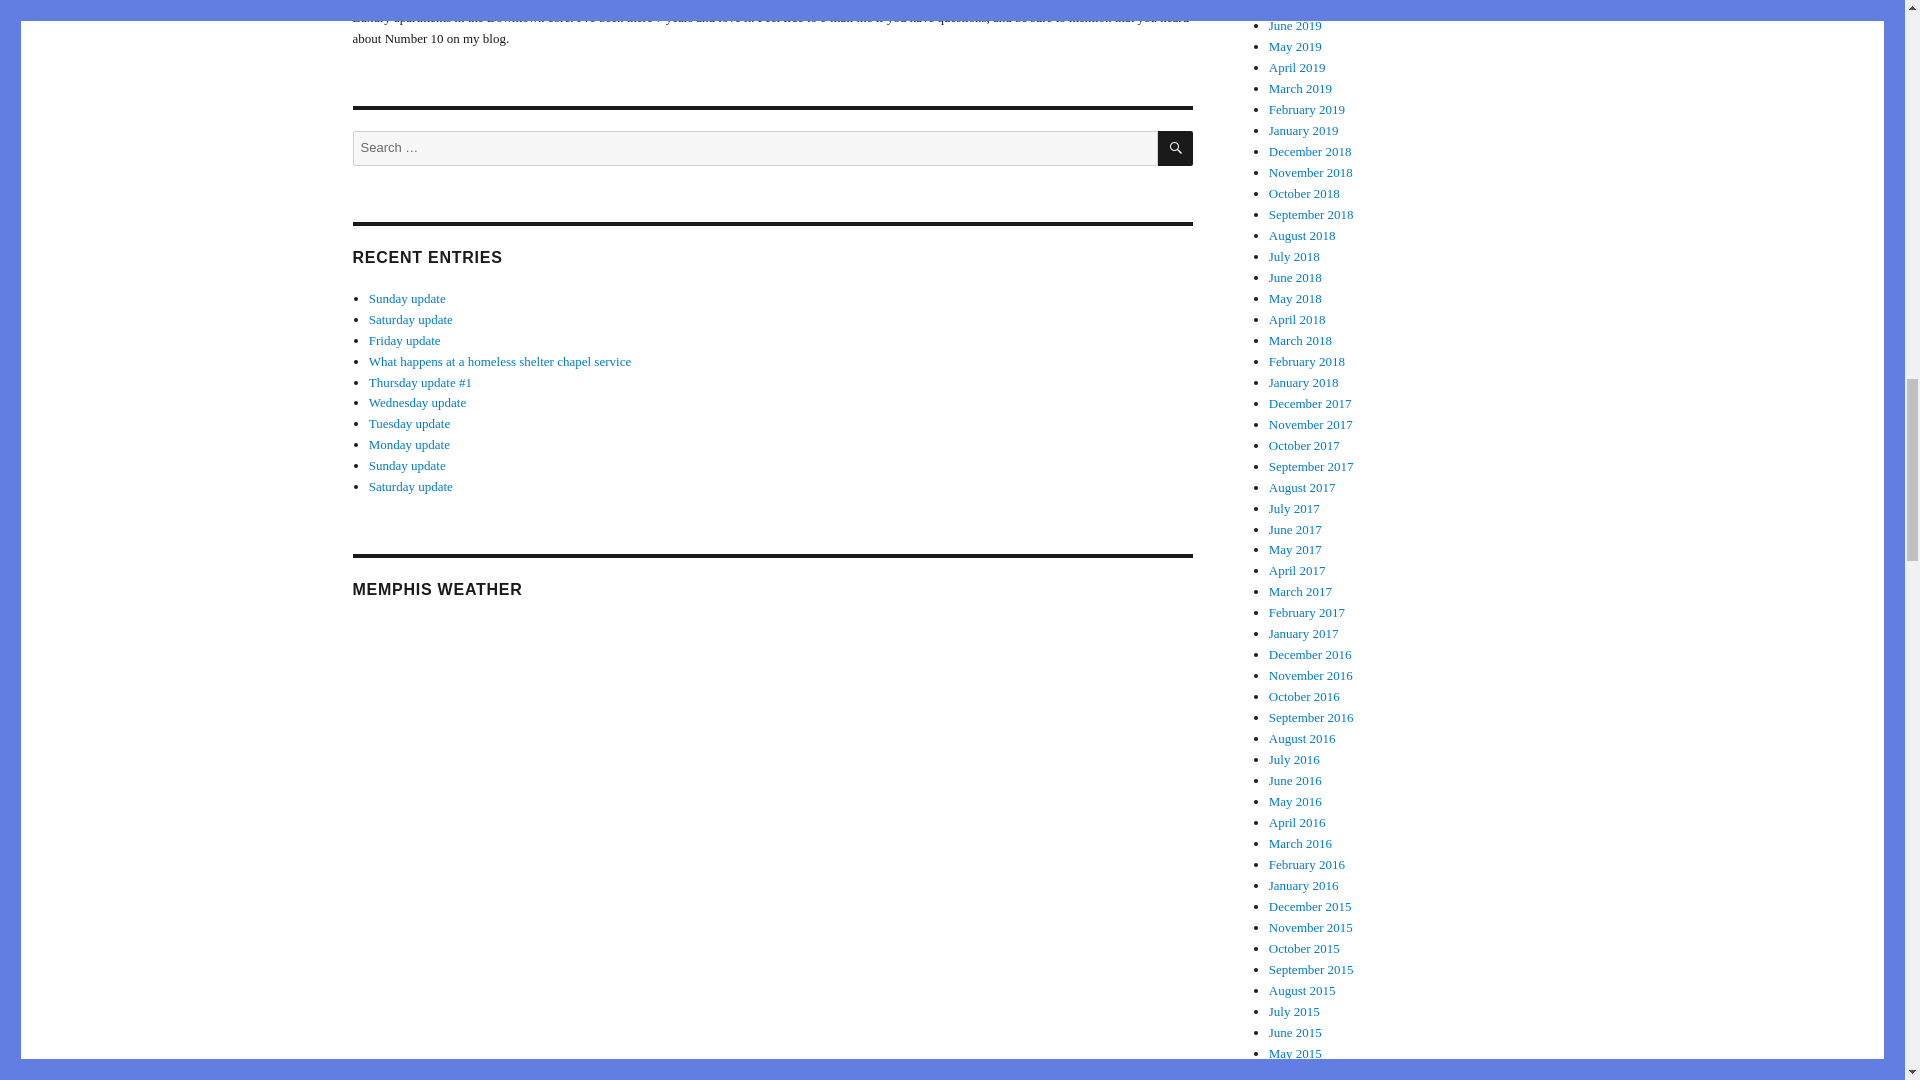 The height and width of the screenshot is (1080, 1920). I want to click on Saturday update, so click(410, 320).